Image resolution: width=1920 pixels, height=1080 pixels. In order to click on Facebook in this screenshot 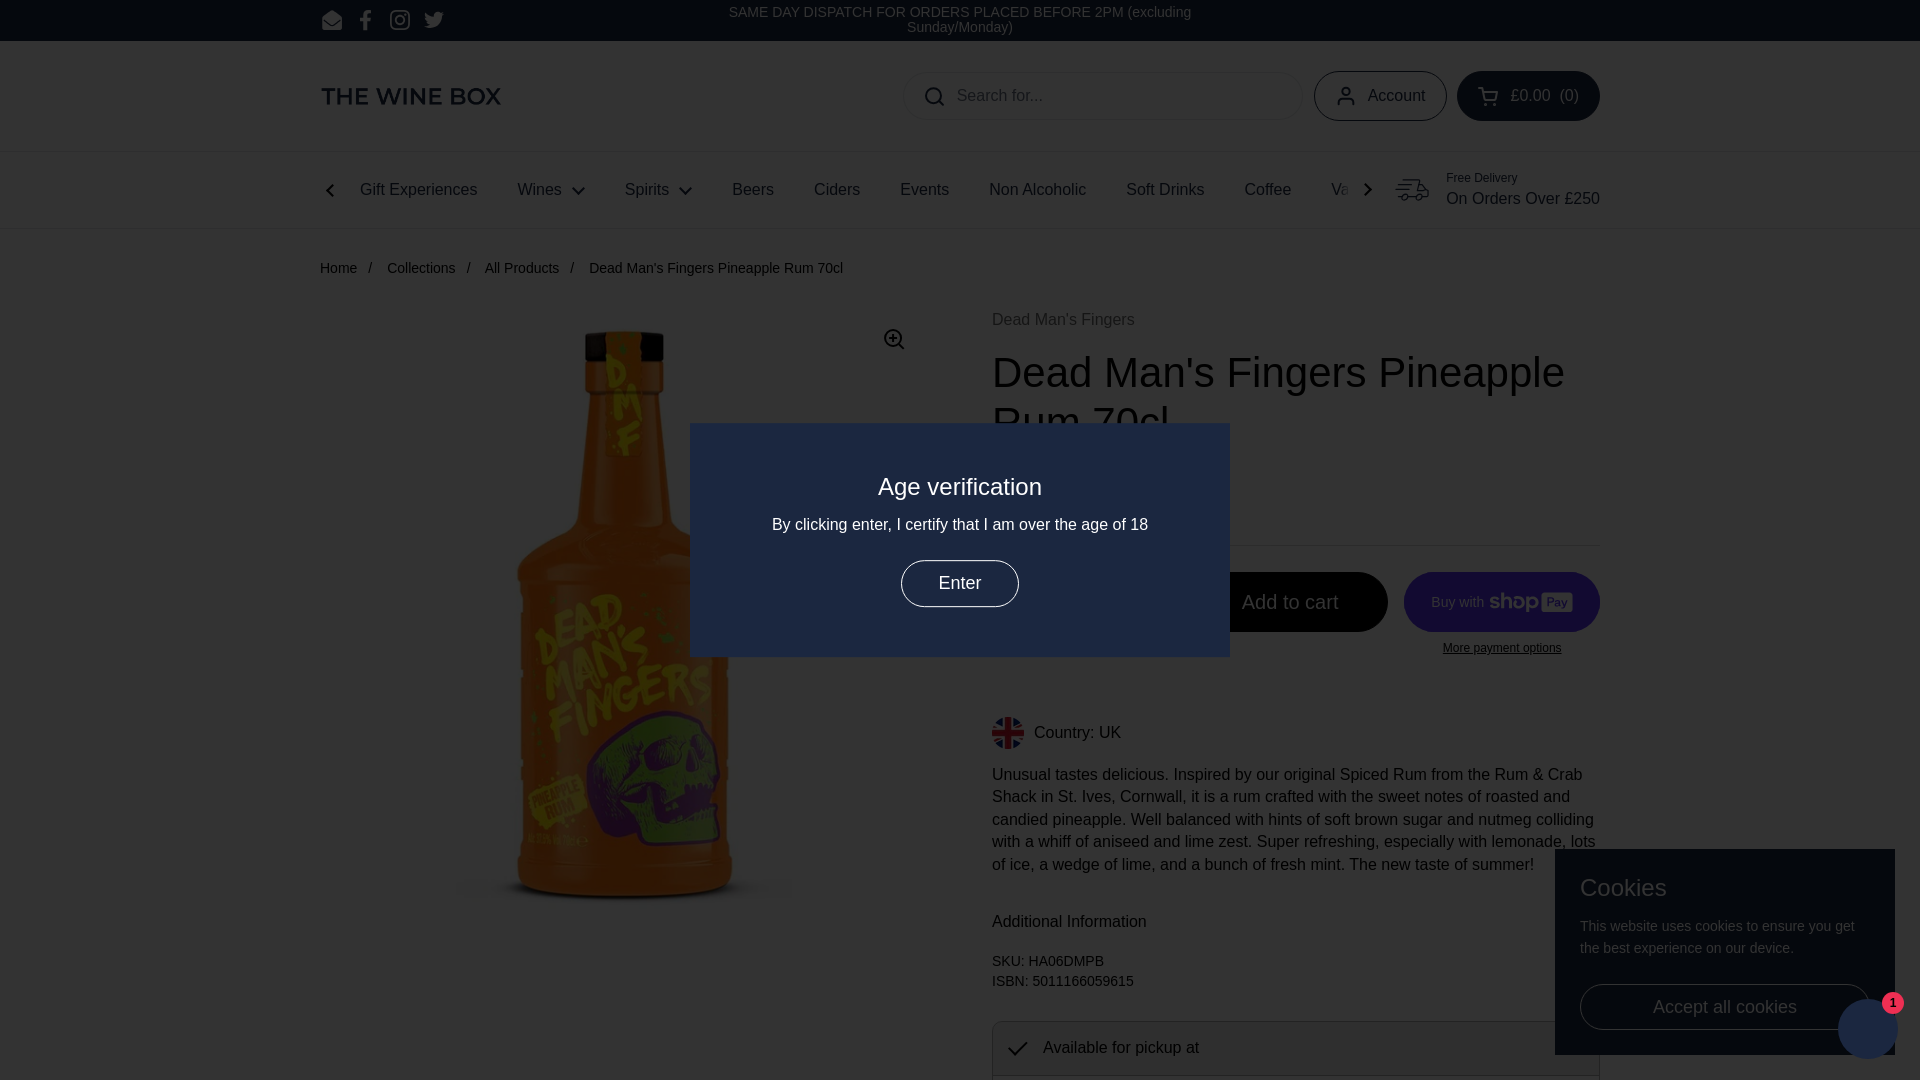, I will do `click(366, 20)`.